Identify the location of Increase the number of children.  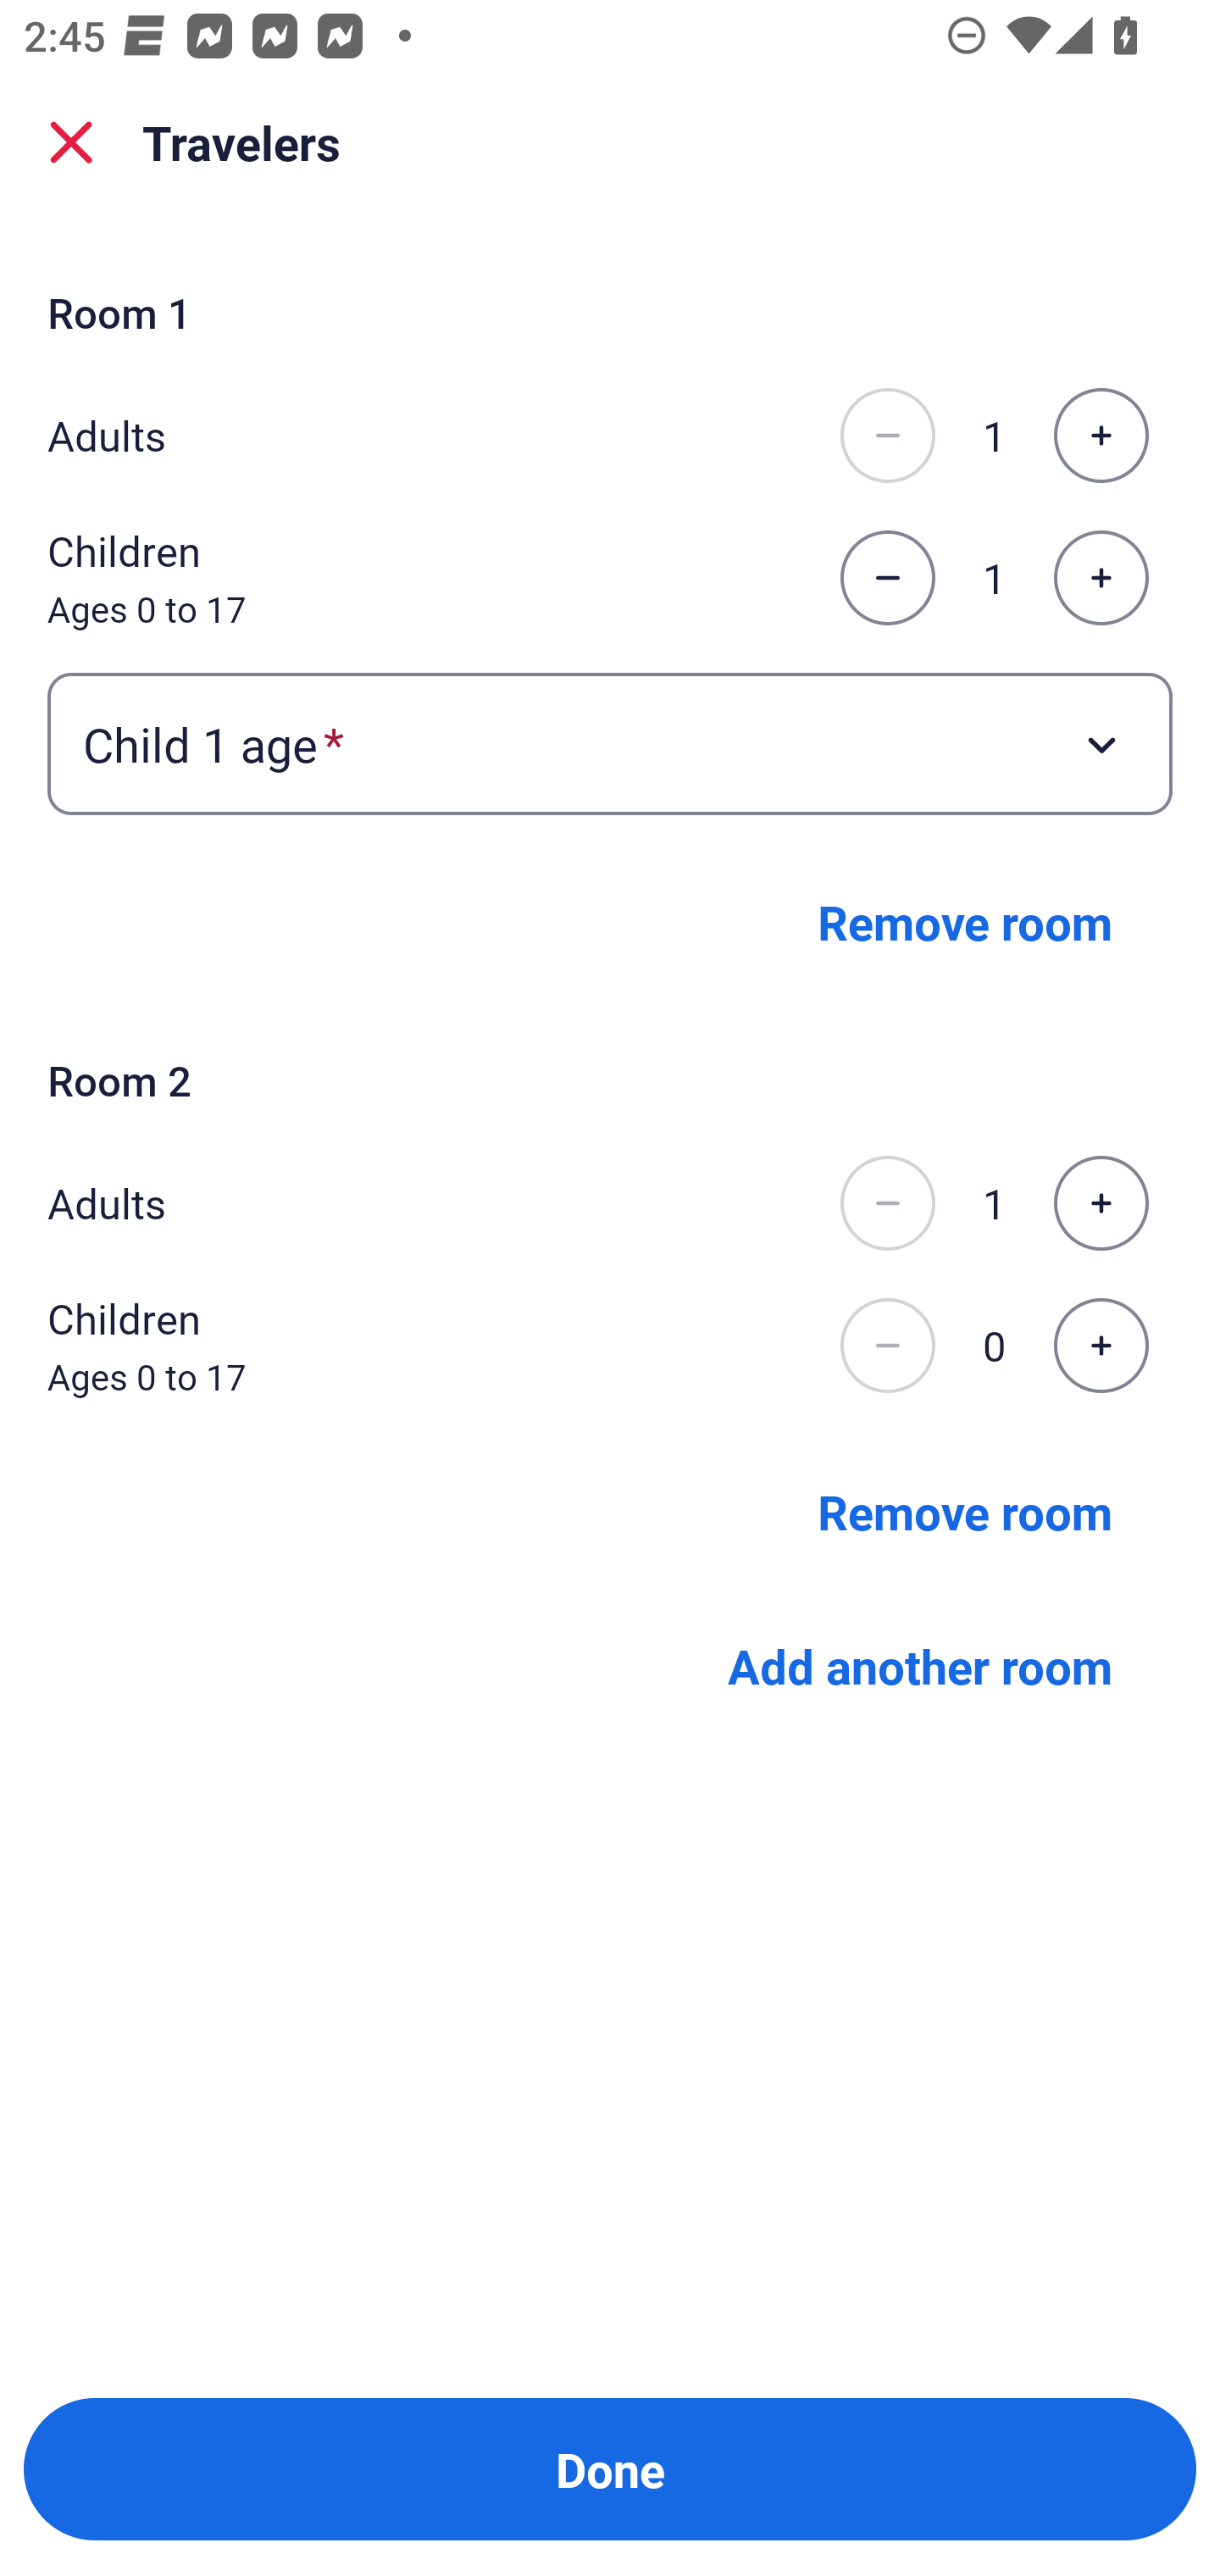
(1101, 578).